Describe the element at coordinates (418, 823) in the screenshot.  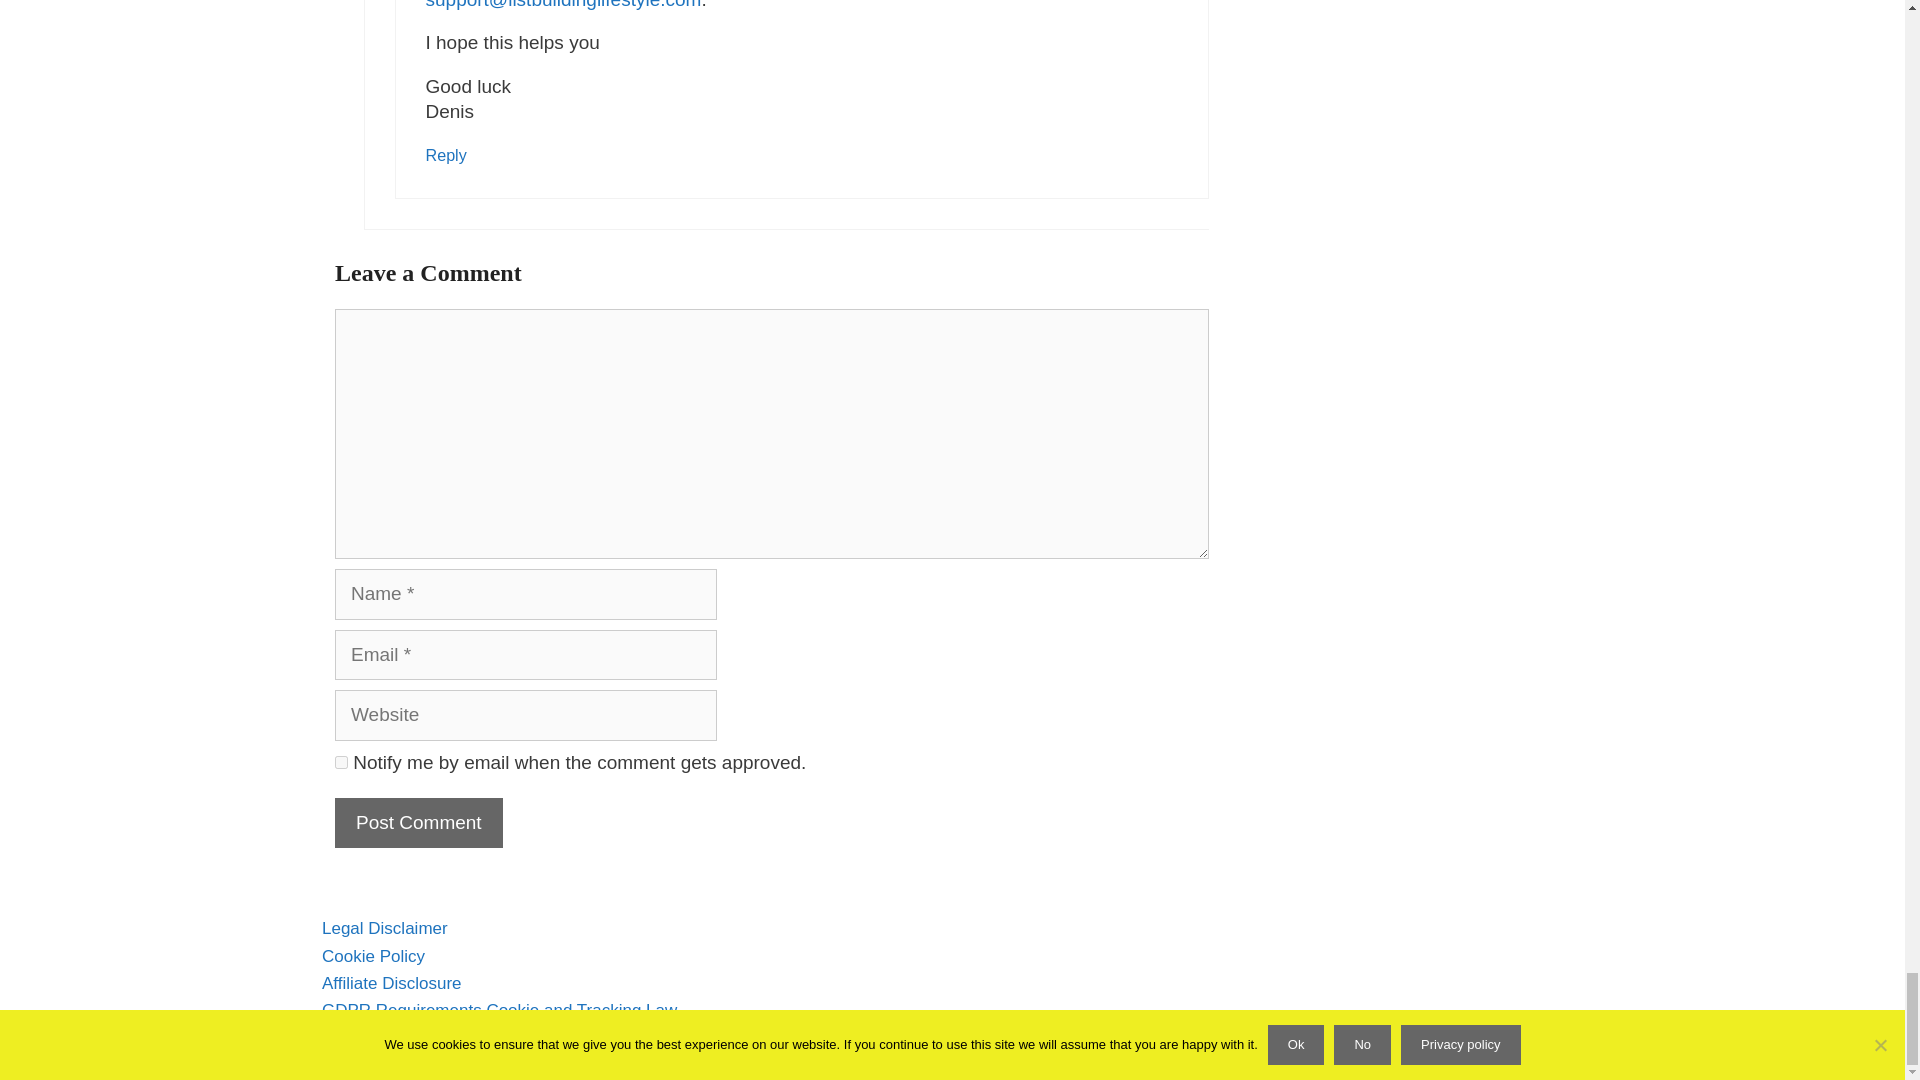
I see `Post Comment` at that location.